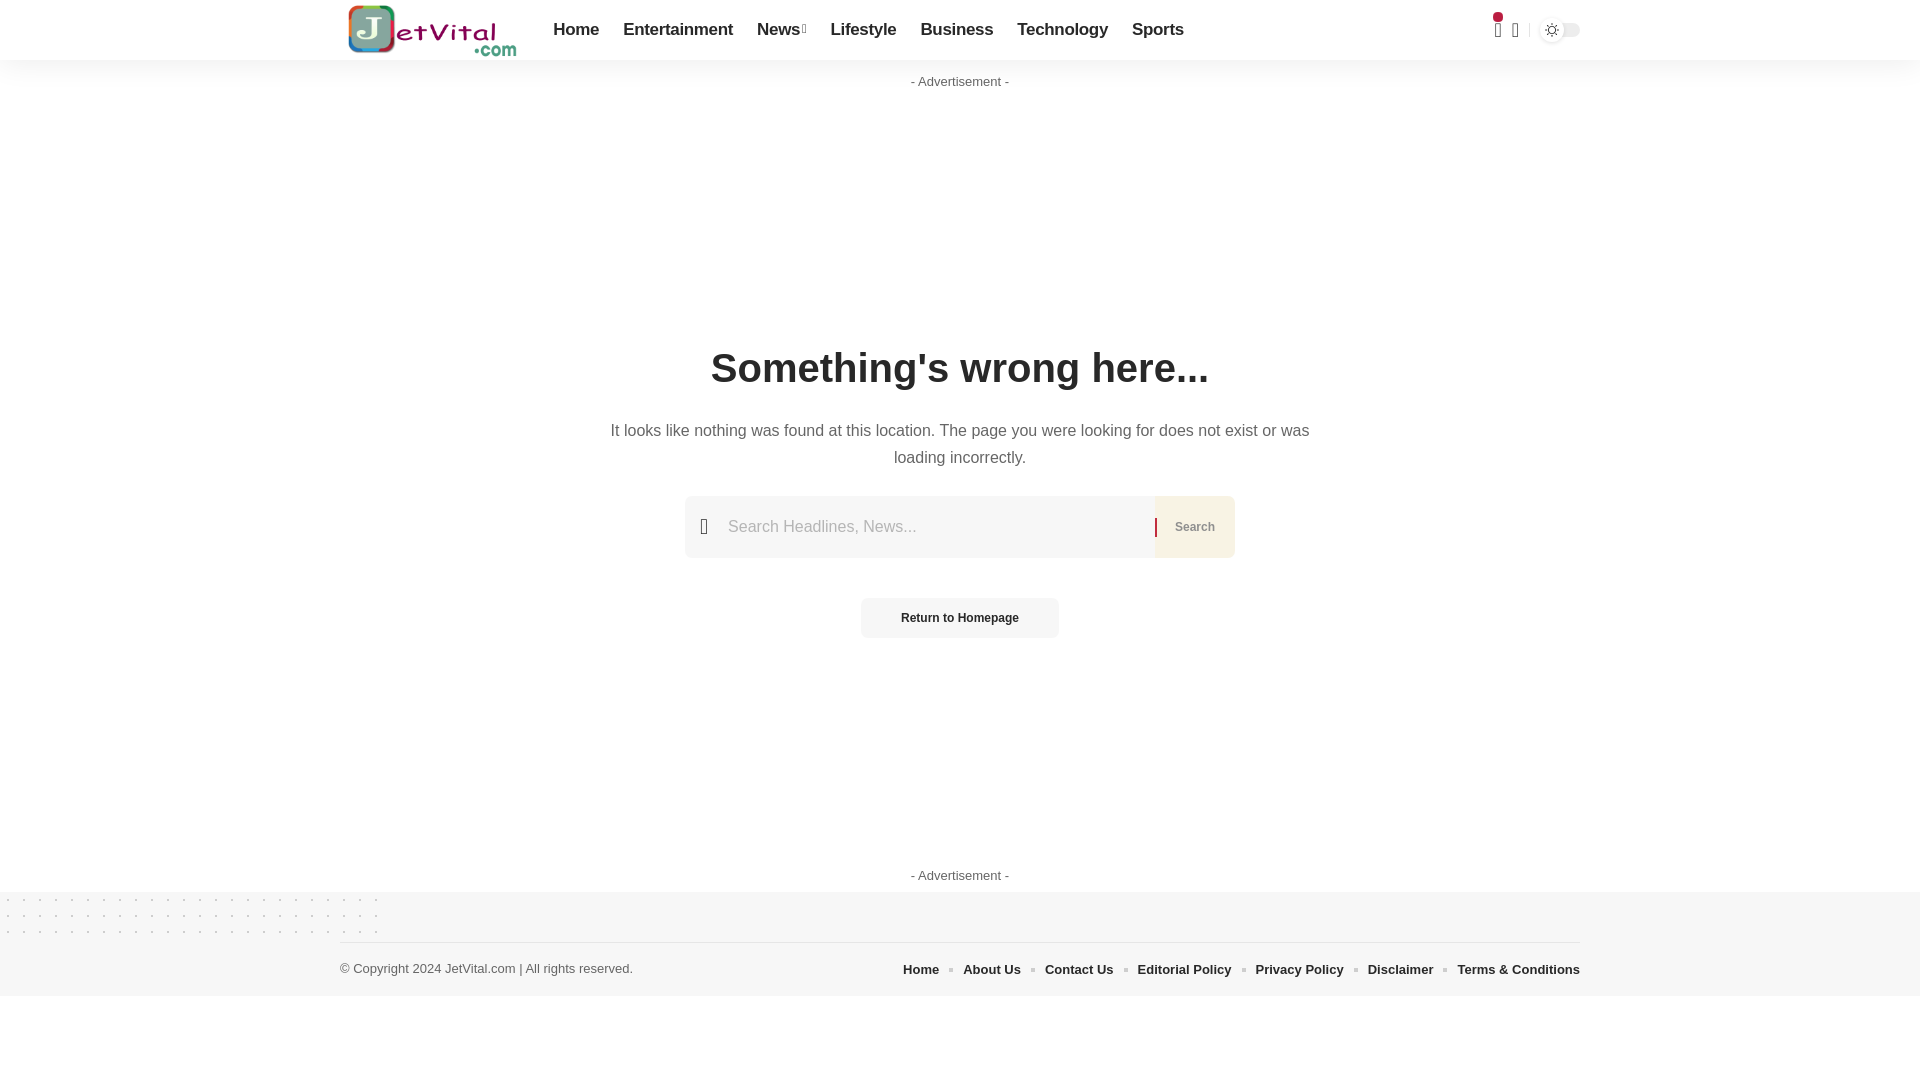 This screenshot has width=1920, height=1080. What do you see at coordinates (956, 30) in the screenshot?
I see `Business` at bounding box center [956, 30].